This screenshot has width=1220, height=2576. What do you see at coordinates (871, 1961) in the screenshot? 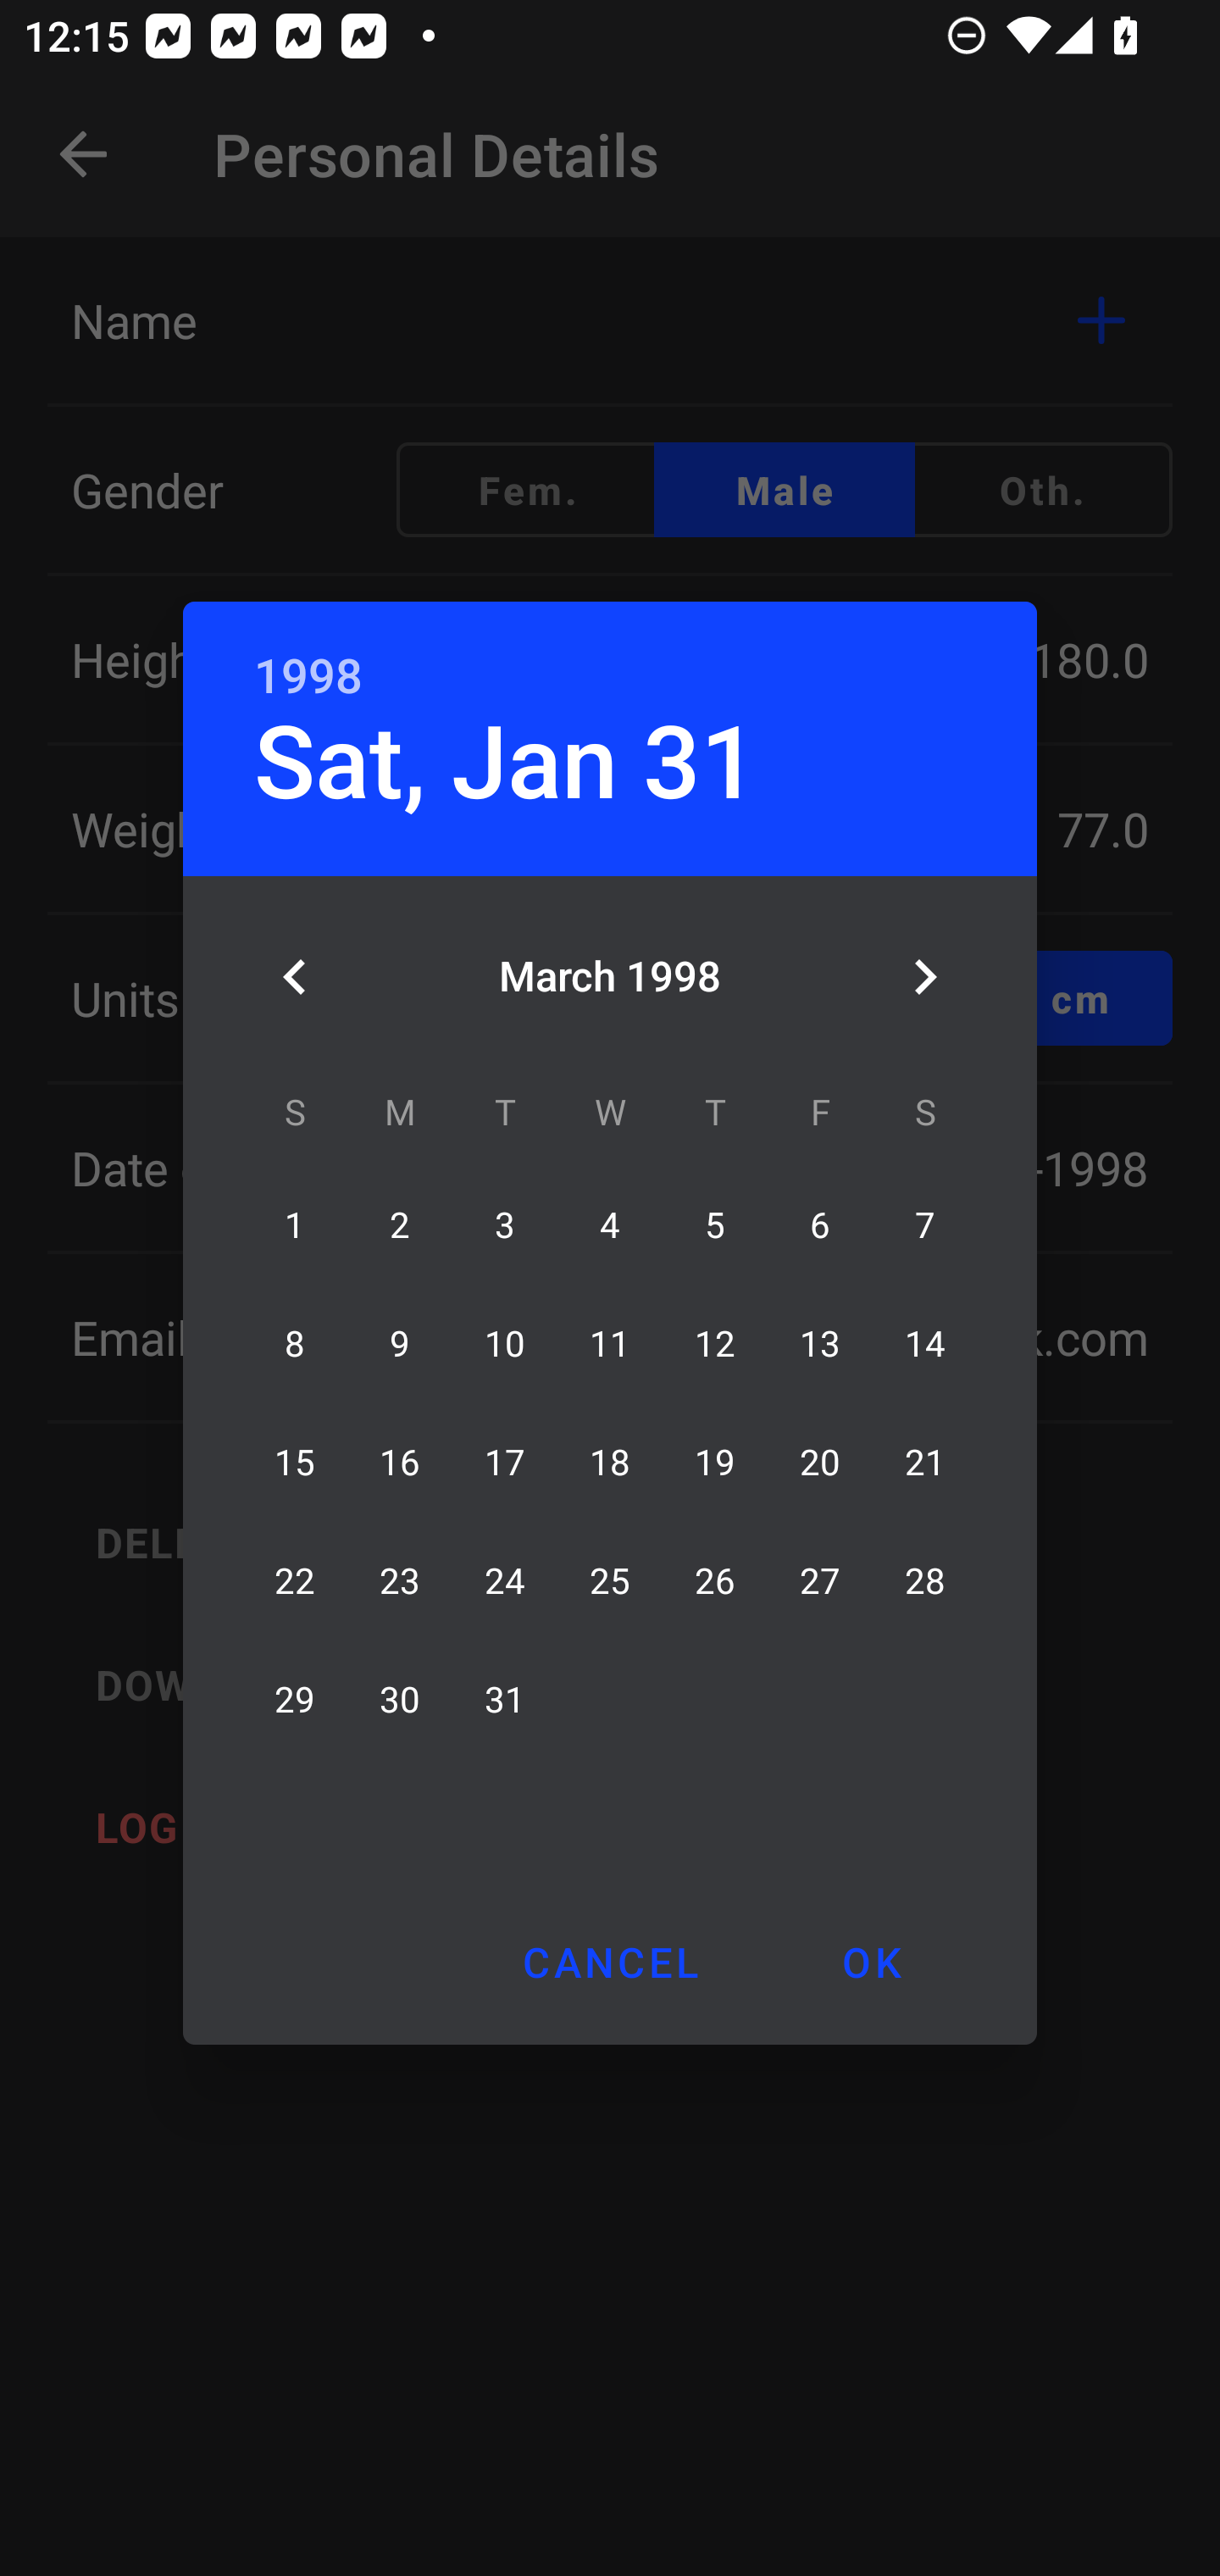
I see `OK` at bounding box center [871, 1961].